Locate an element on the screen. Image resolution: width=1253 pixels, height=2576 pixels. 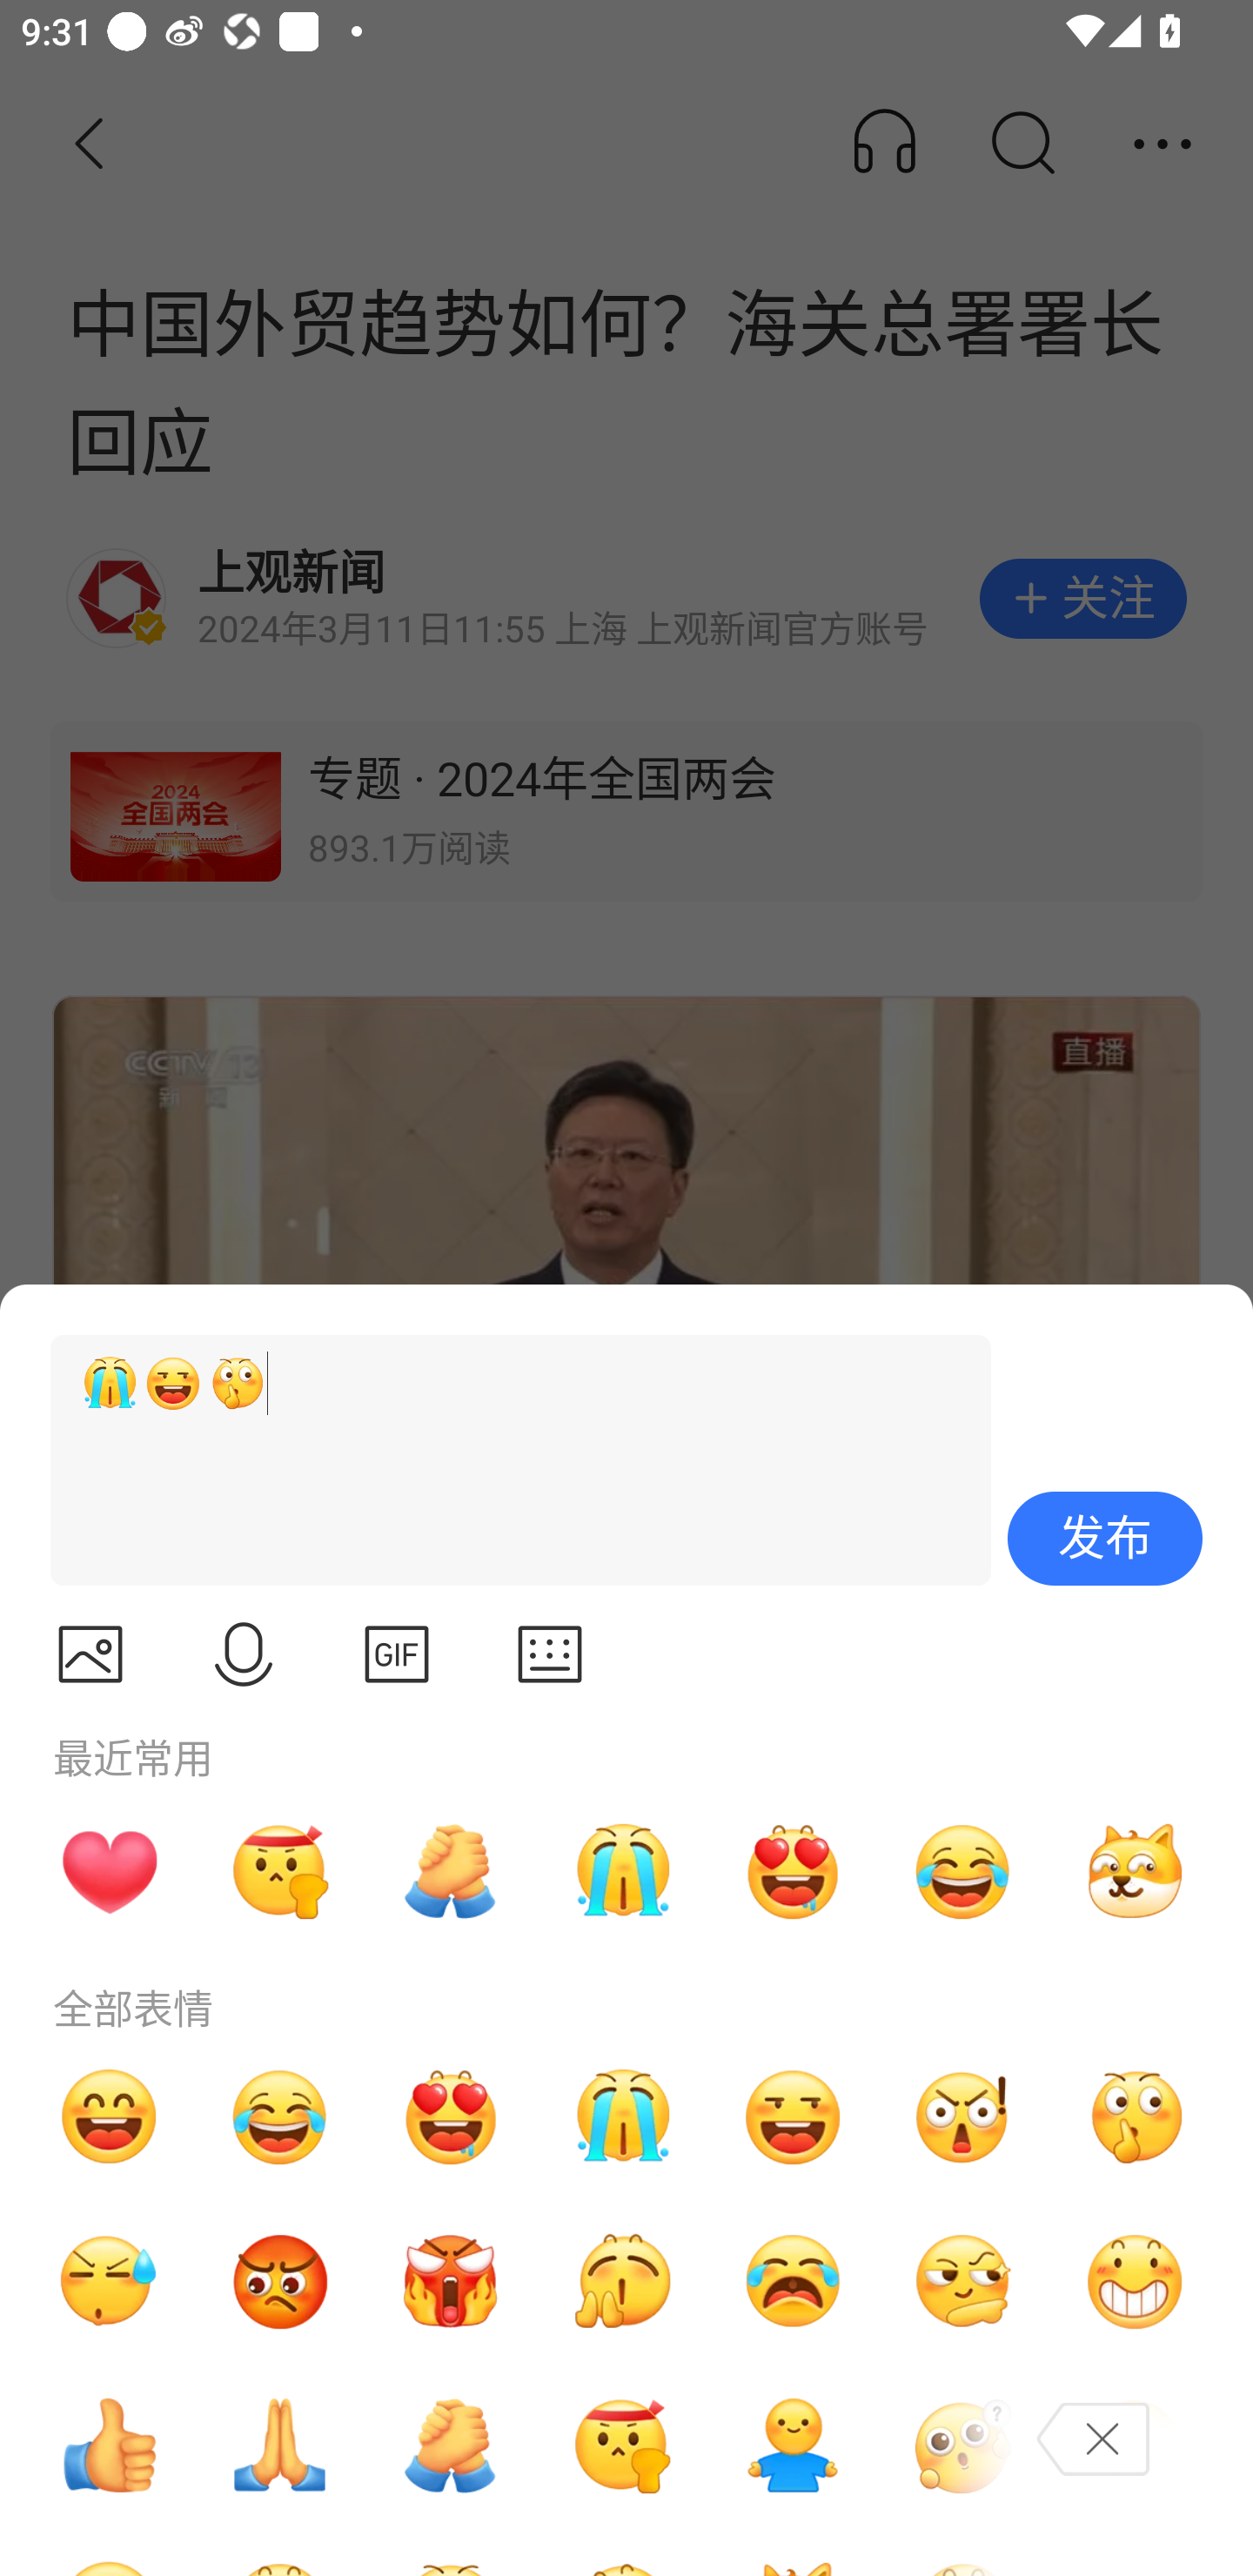
哭 is located at coordinates (621, 2116).